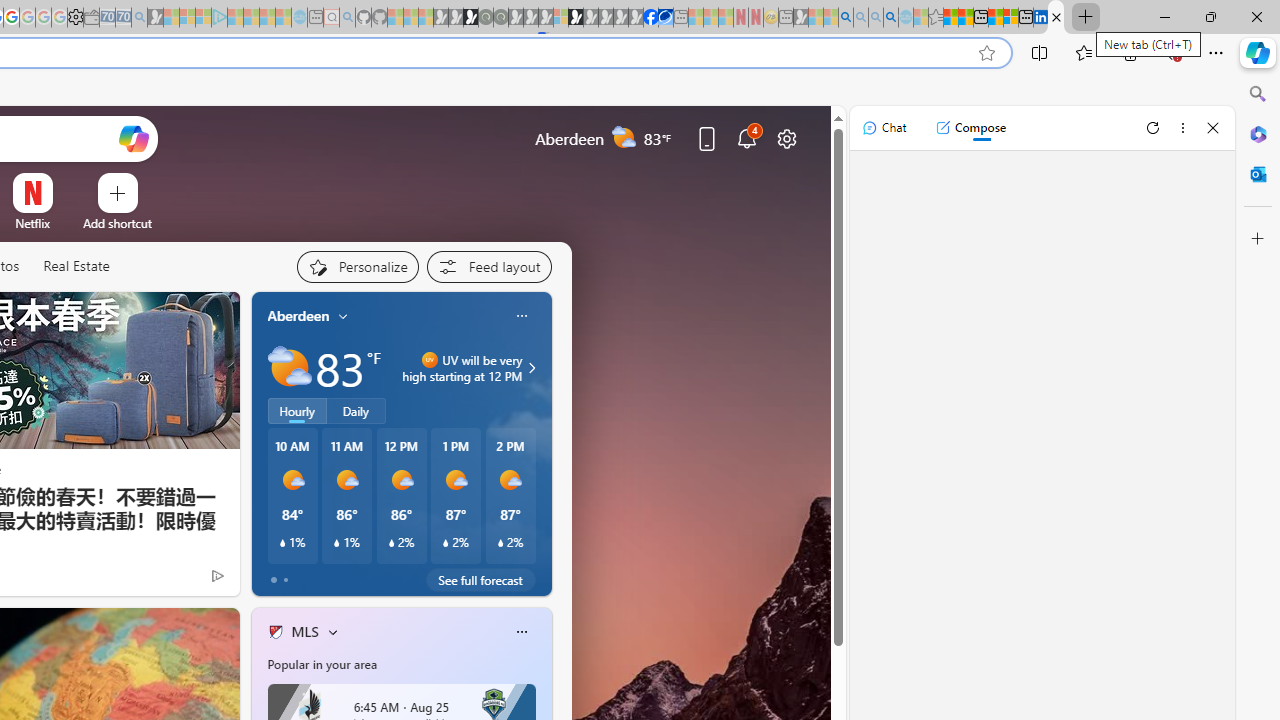  Describe the element at coordinates (800, 18) in the screenshot. I see `MSN - Sleeping` at that location.